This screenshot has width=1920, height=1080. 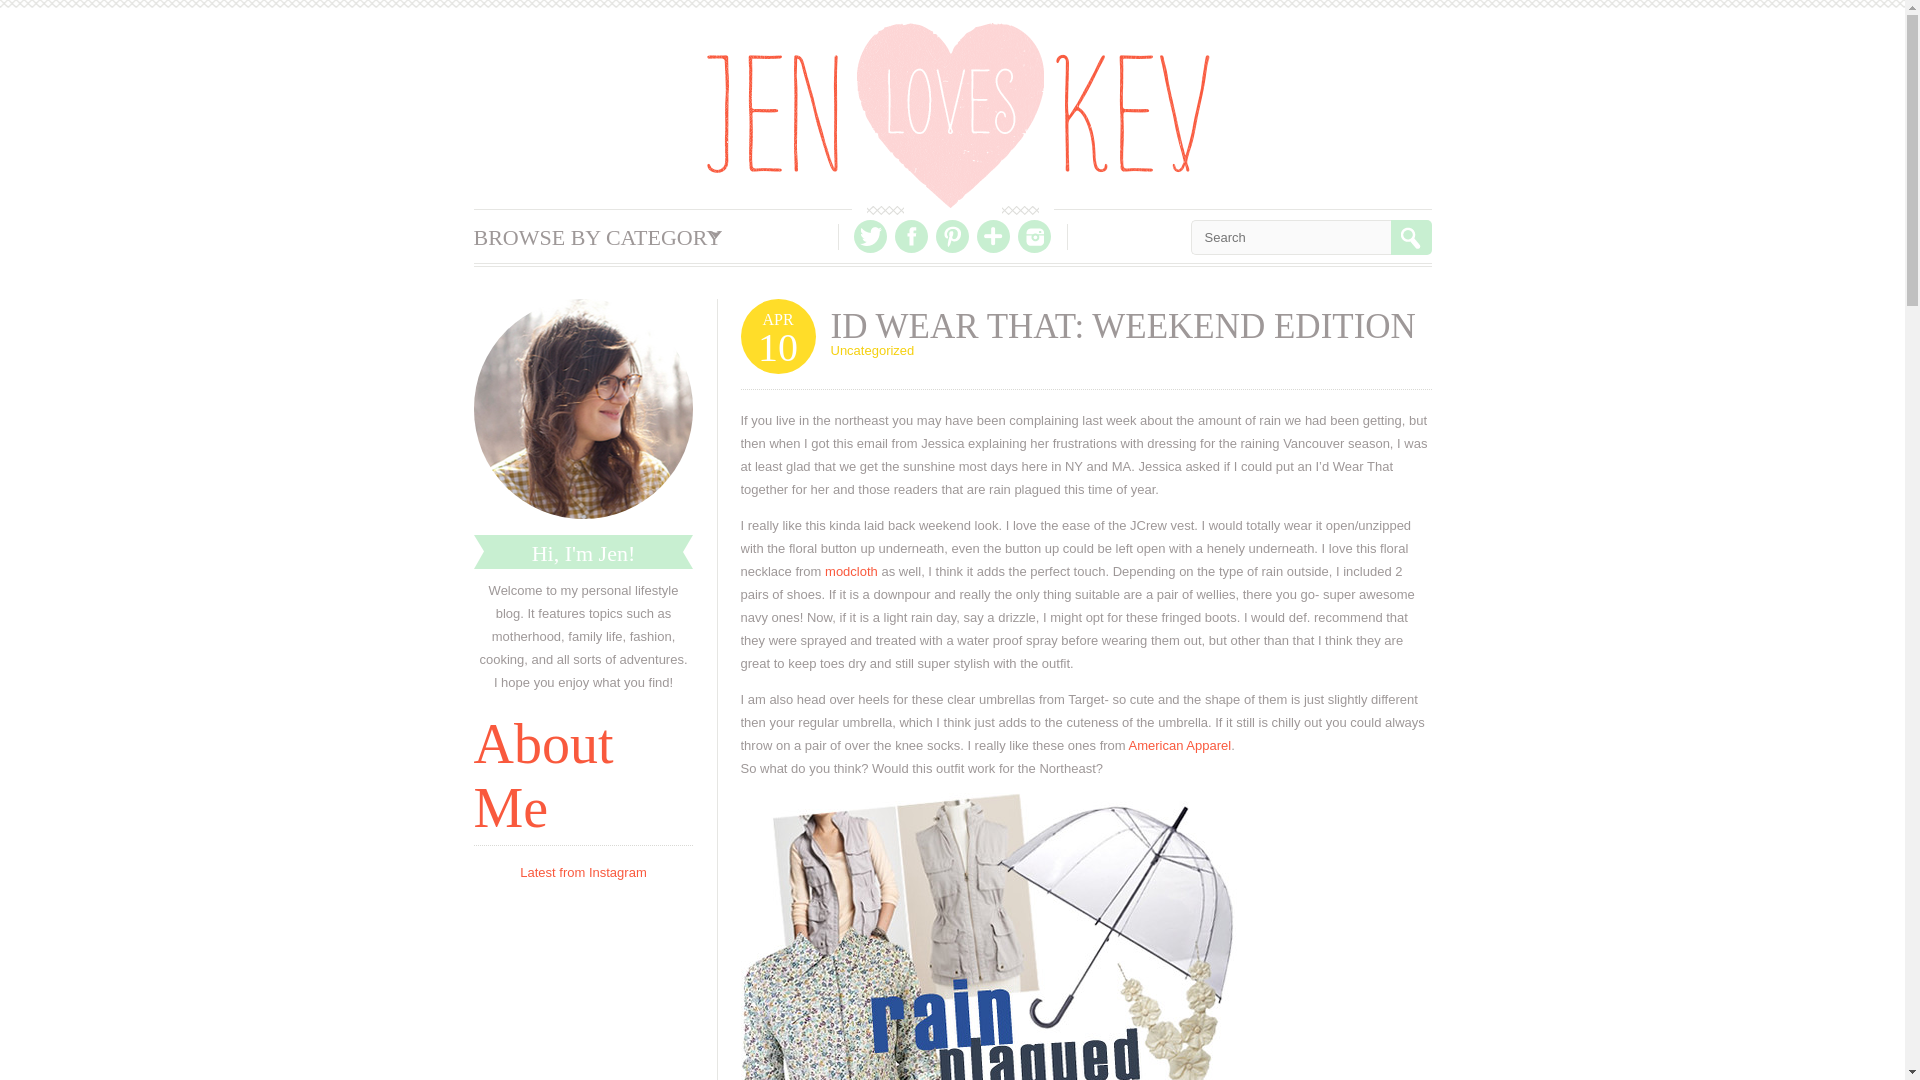 I want to click on American Apparel, so click(x=1180, y=744).